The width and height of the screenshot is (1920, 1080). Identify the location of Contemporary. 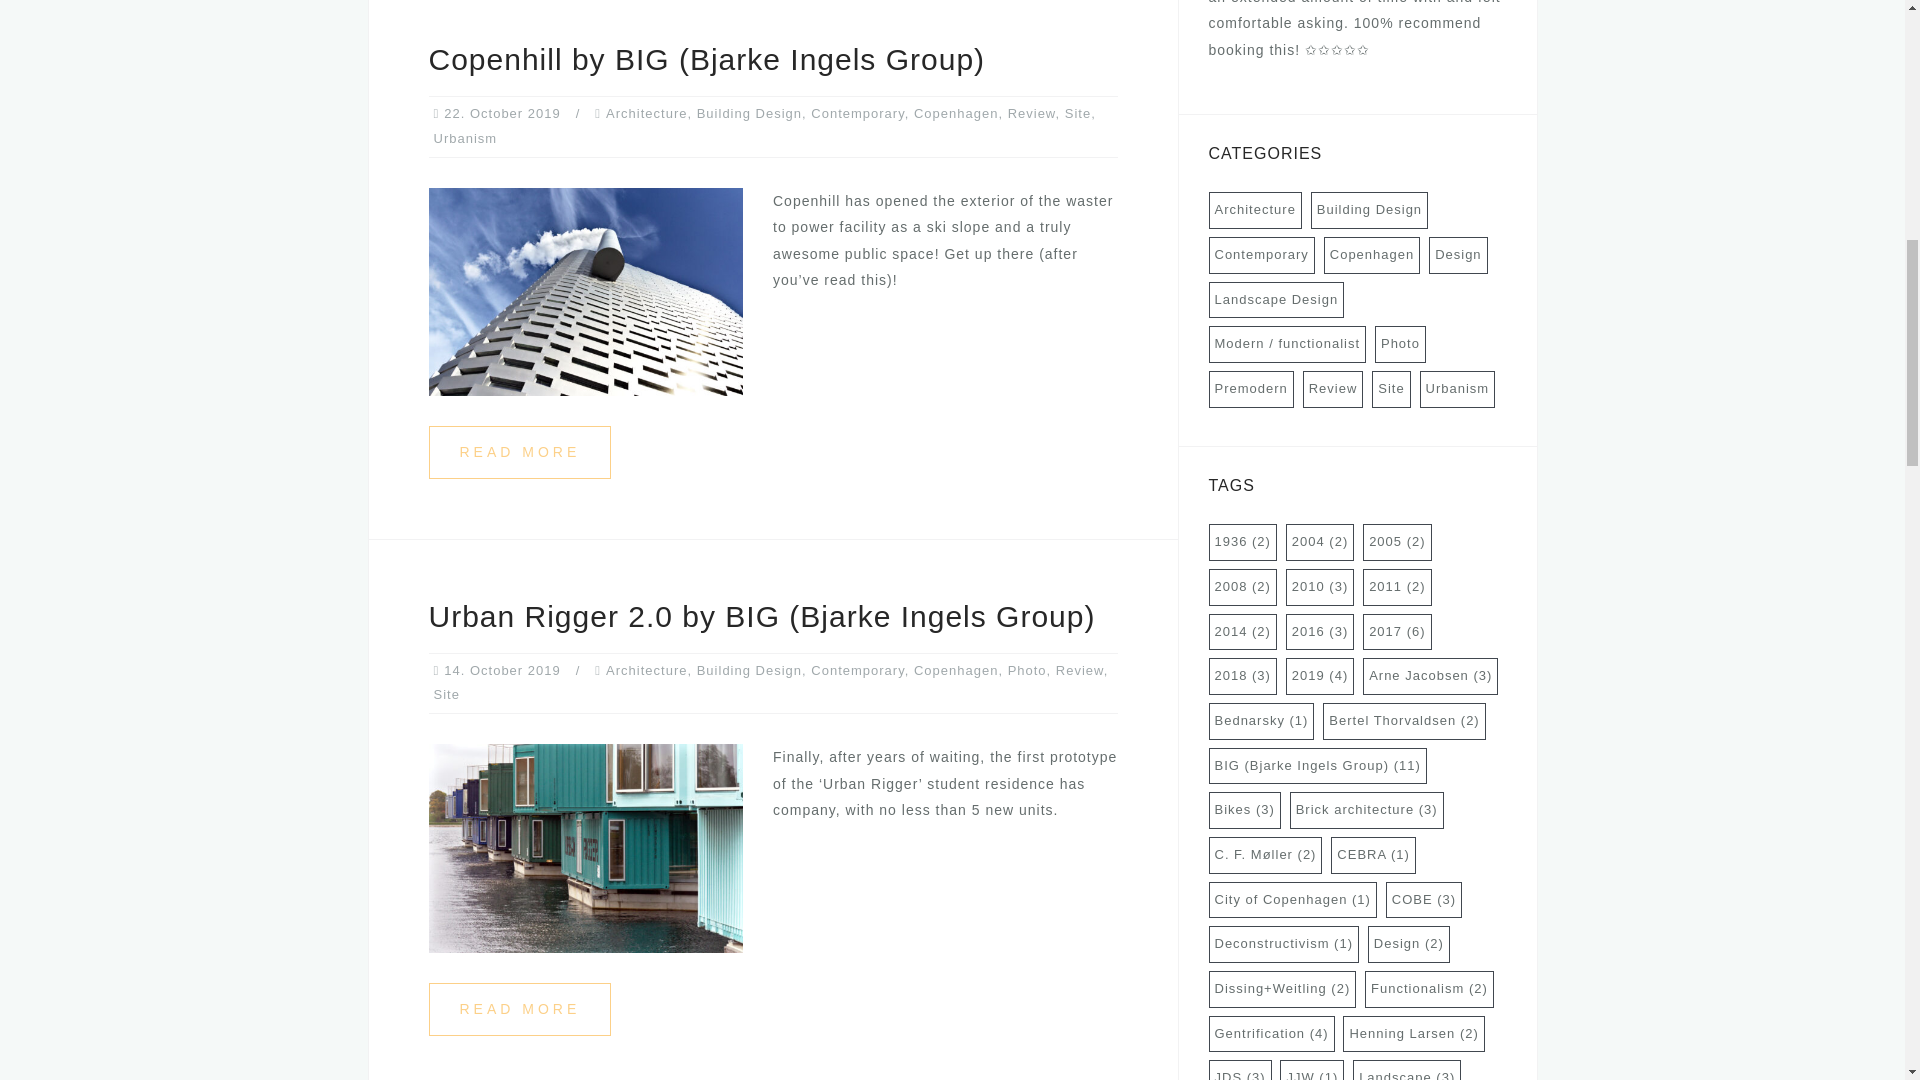
(857, 112).